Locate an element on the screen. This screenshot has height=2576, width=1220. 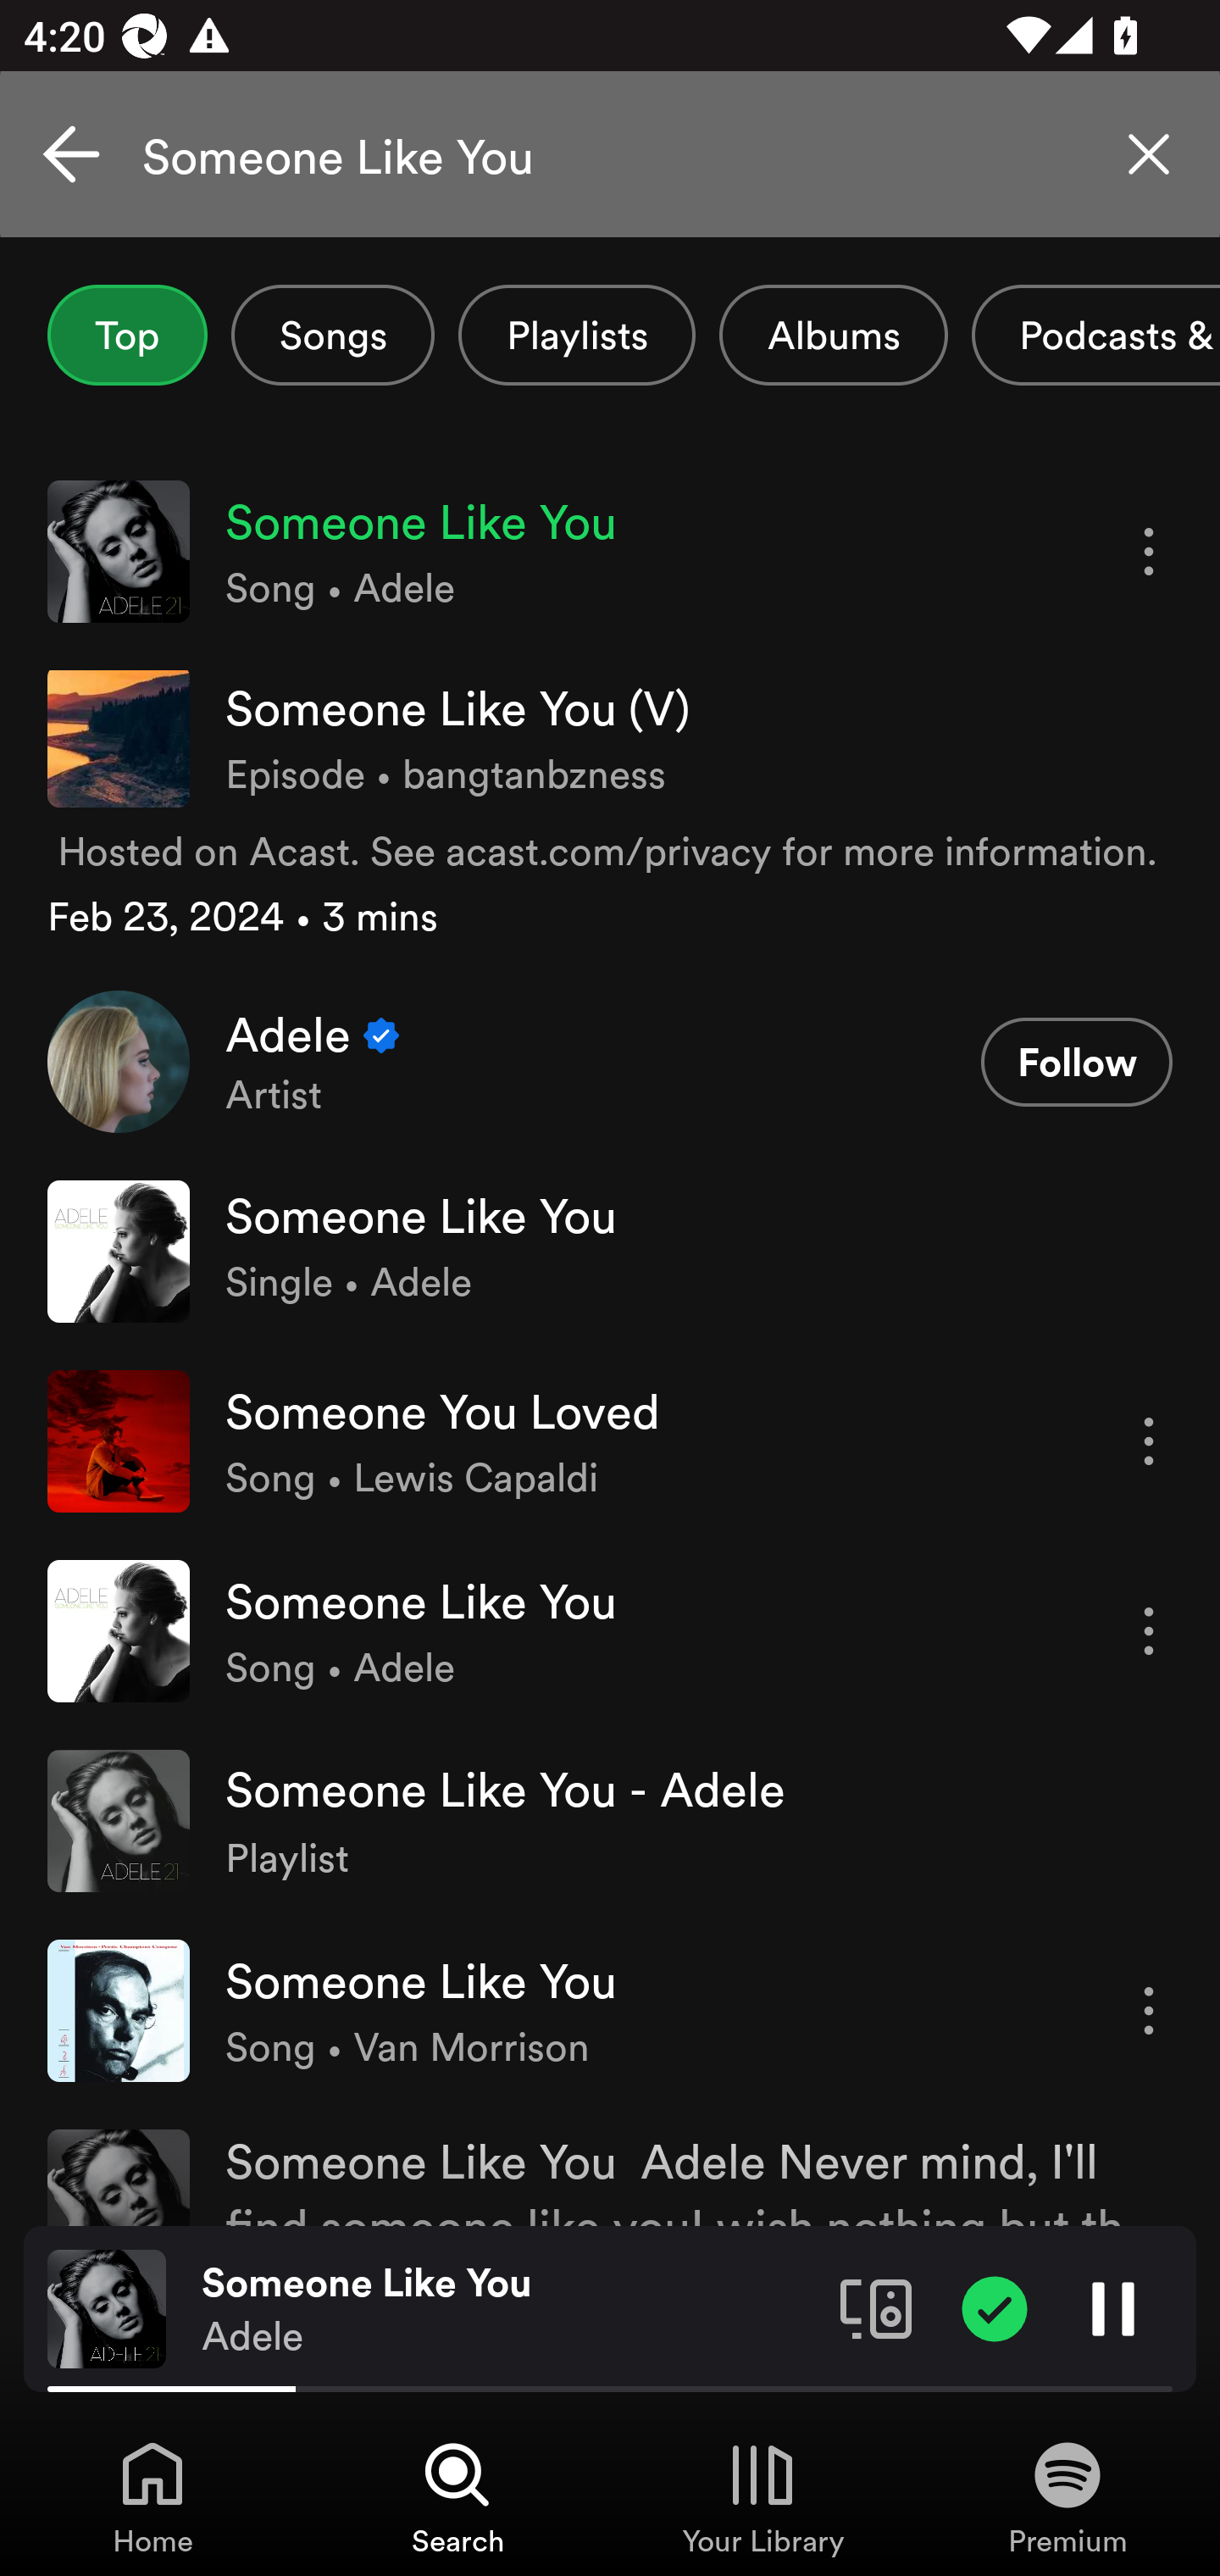
Albums is located at coordinates (834, 335).